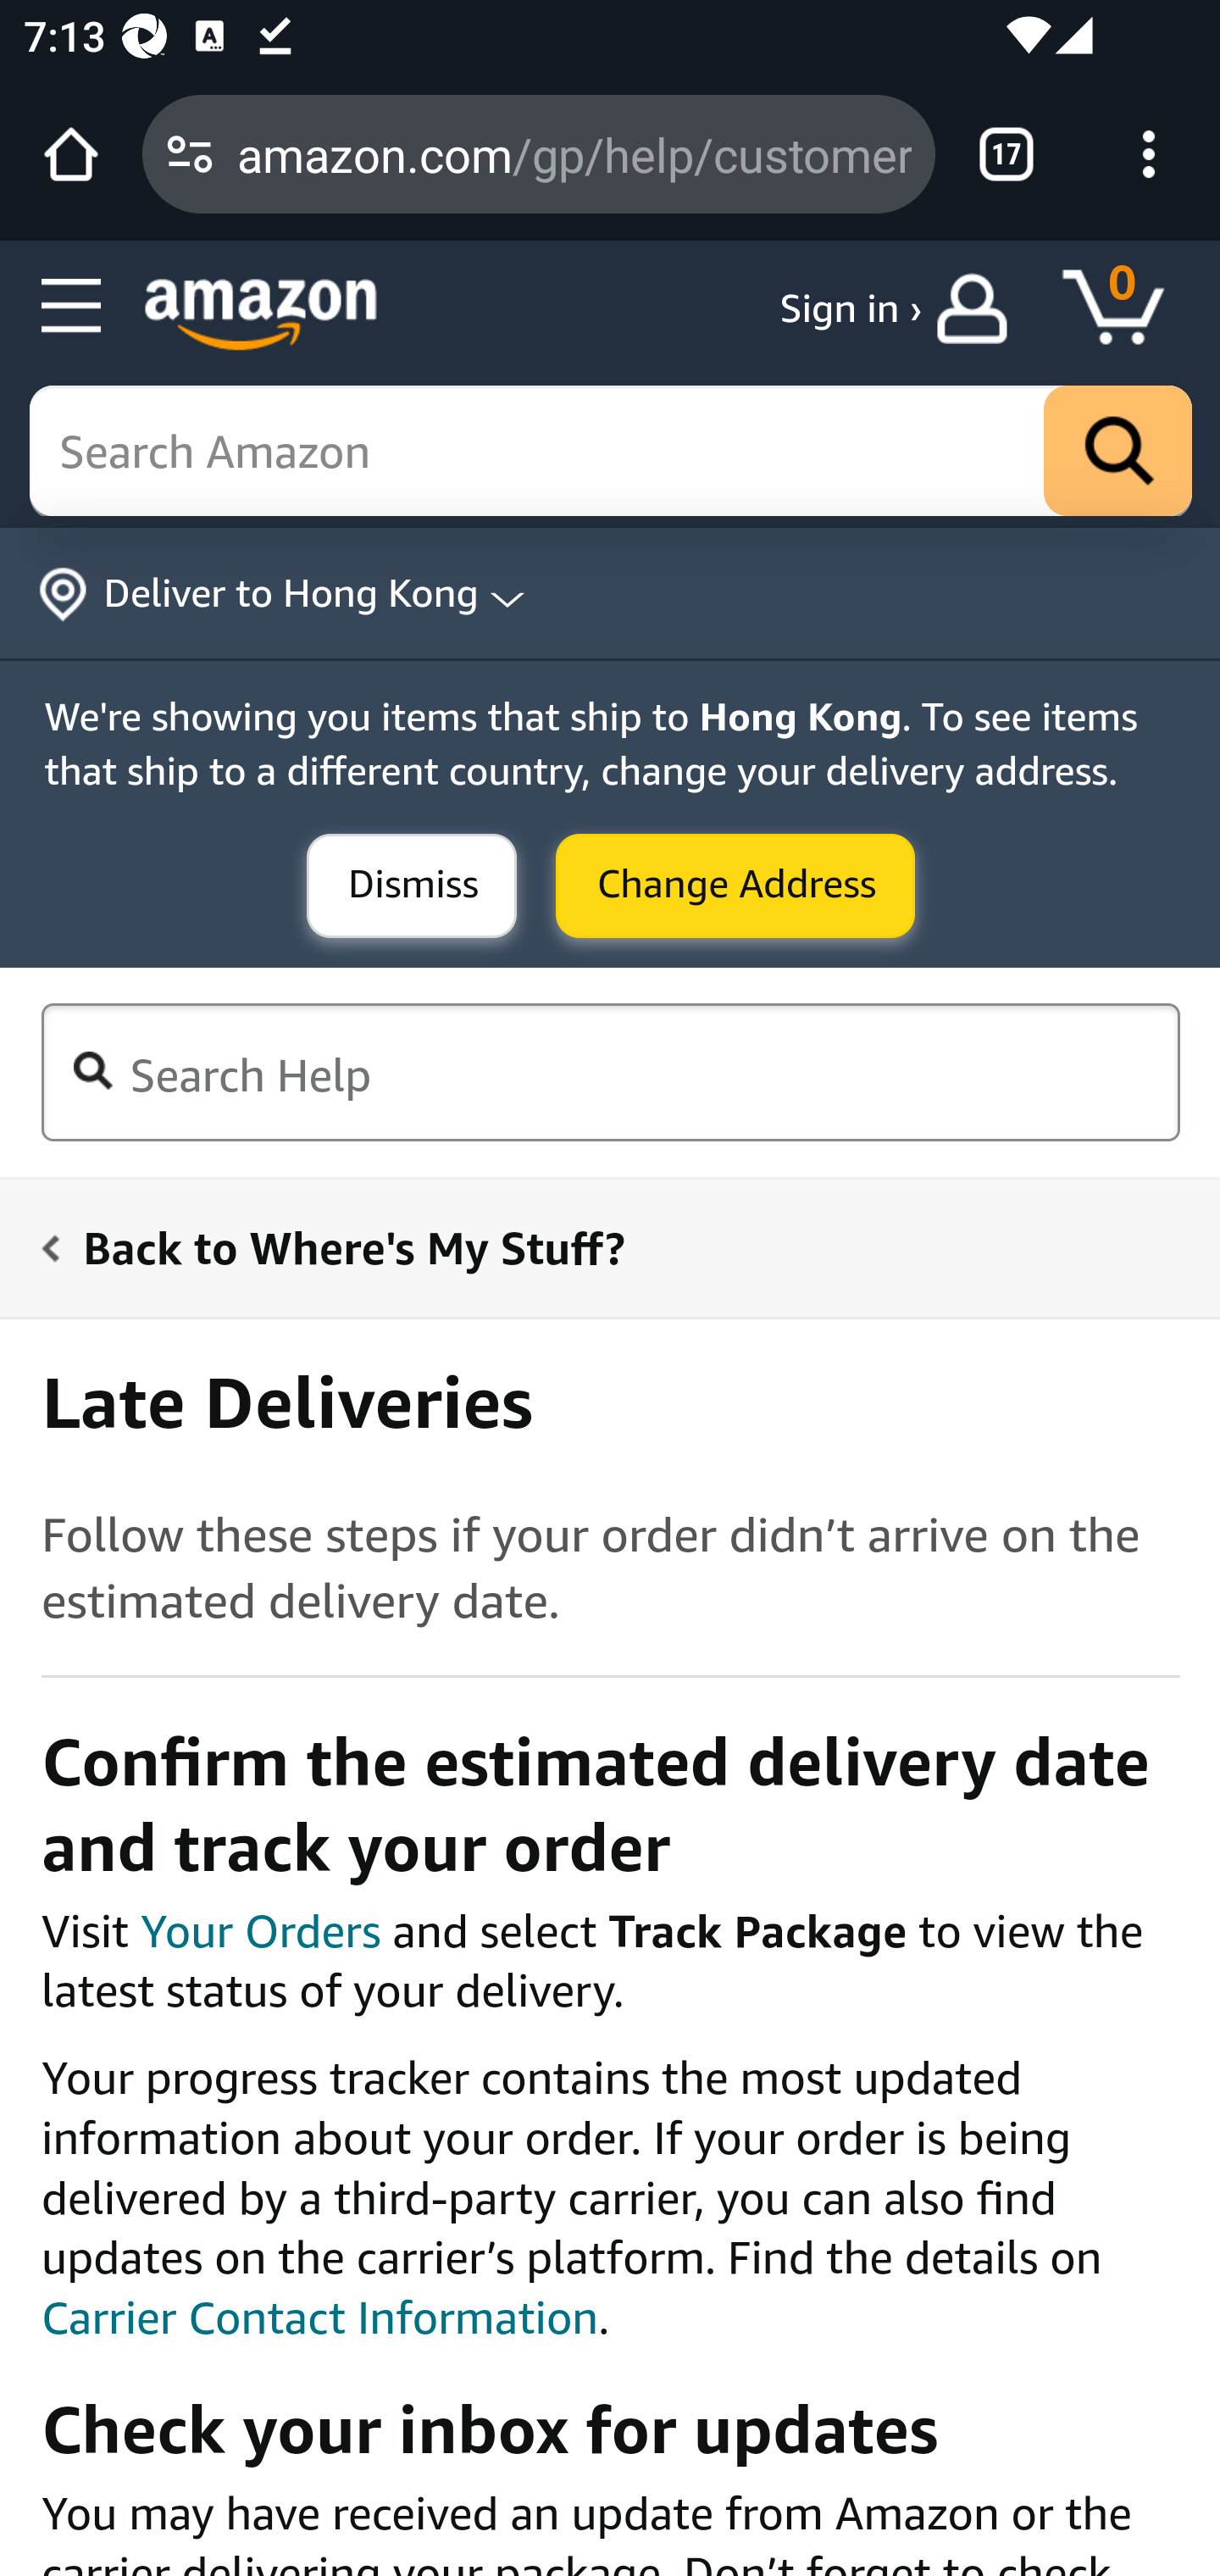 This screenshot has height=2576, width=1220. I want to click on Go, so click(1118, 452).